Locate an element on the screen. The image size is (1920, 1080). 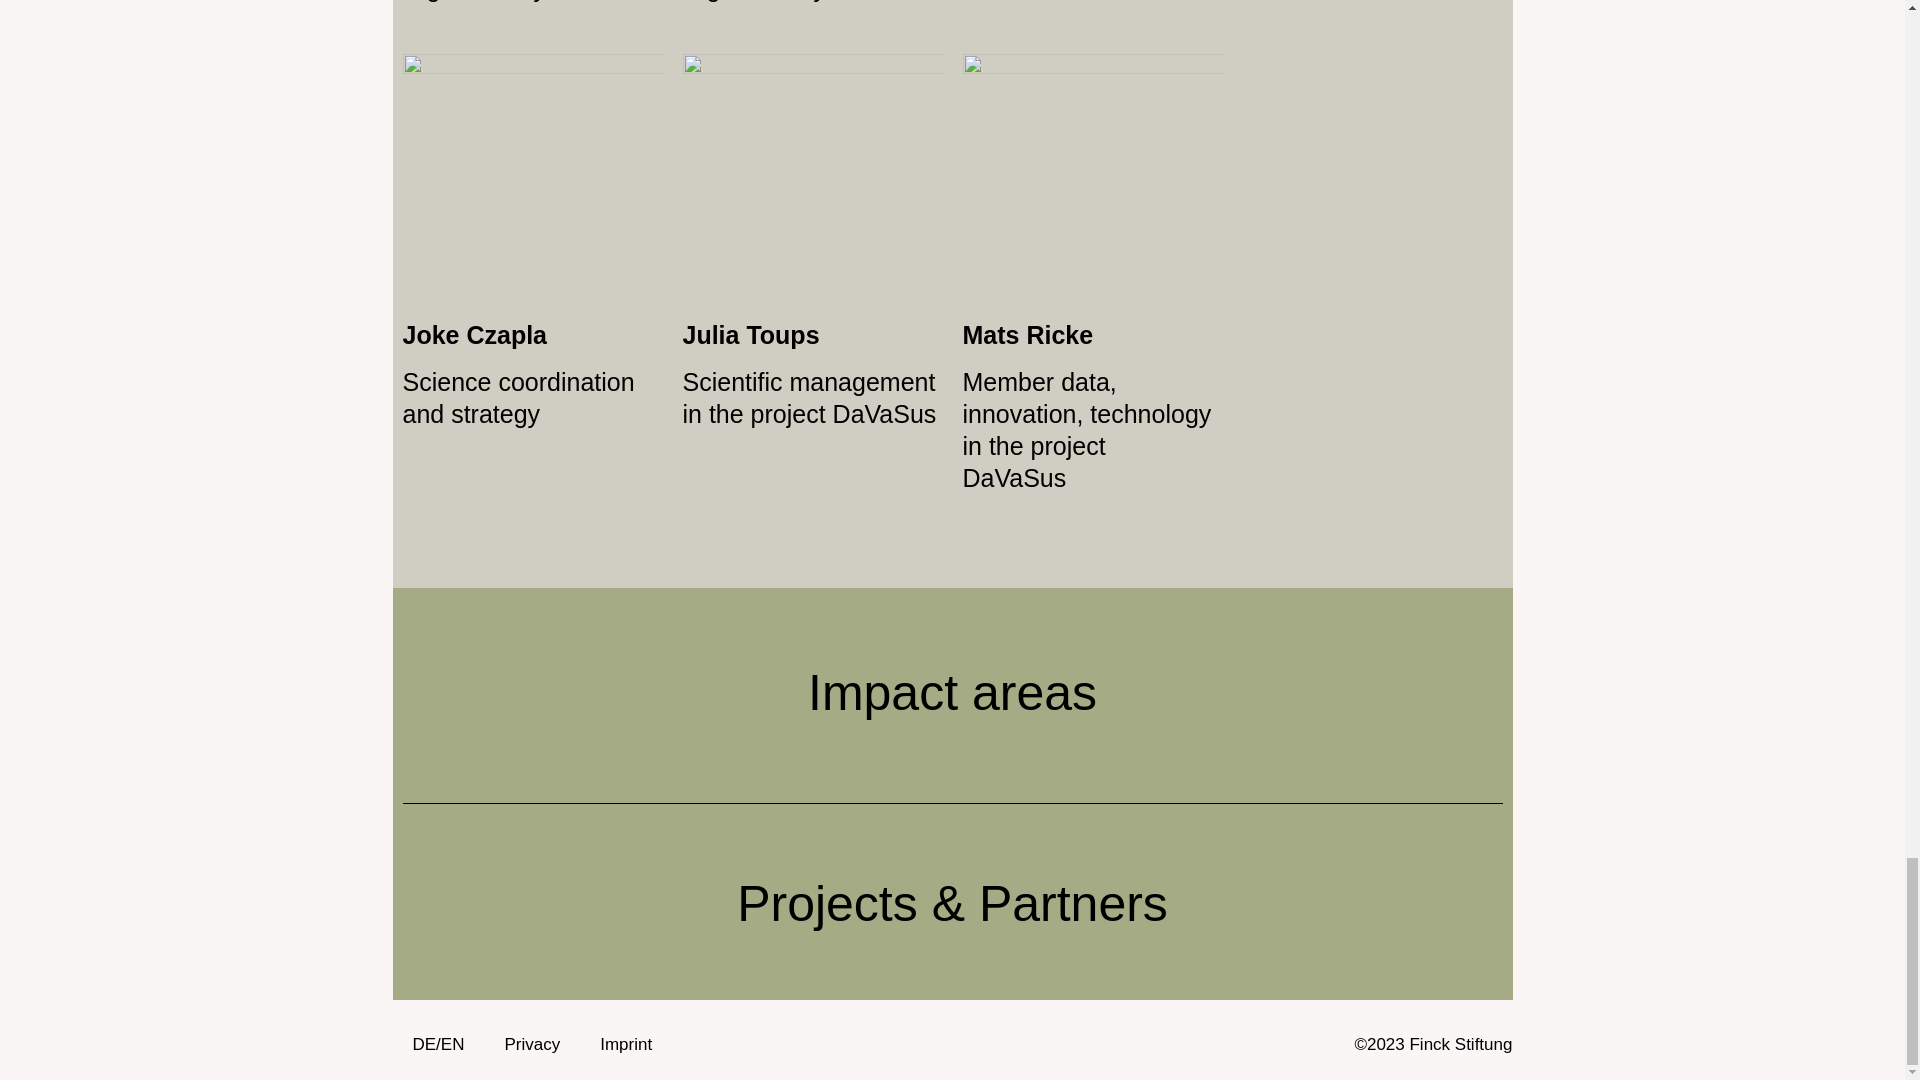
Imprint is located at coordinates (626, 1044).